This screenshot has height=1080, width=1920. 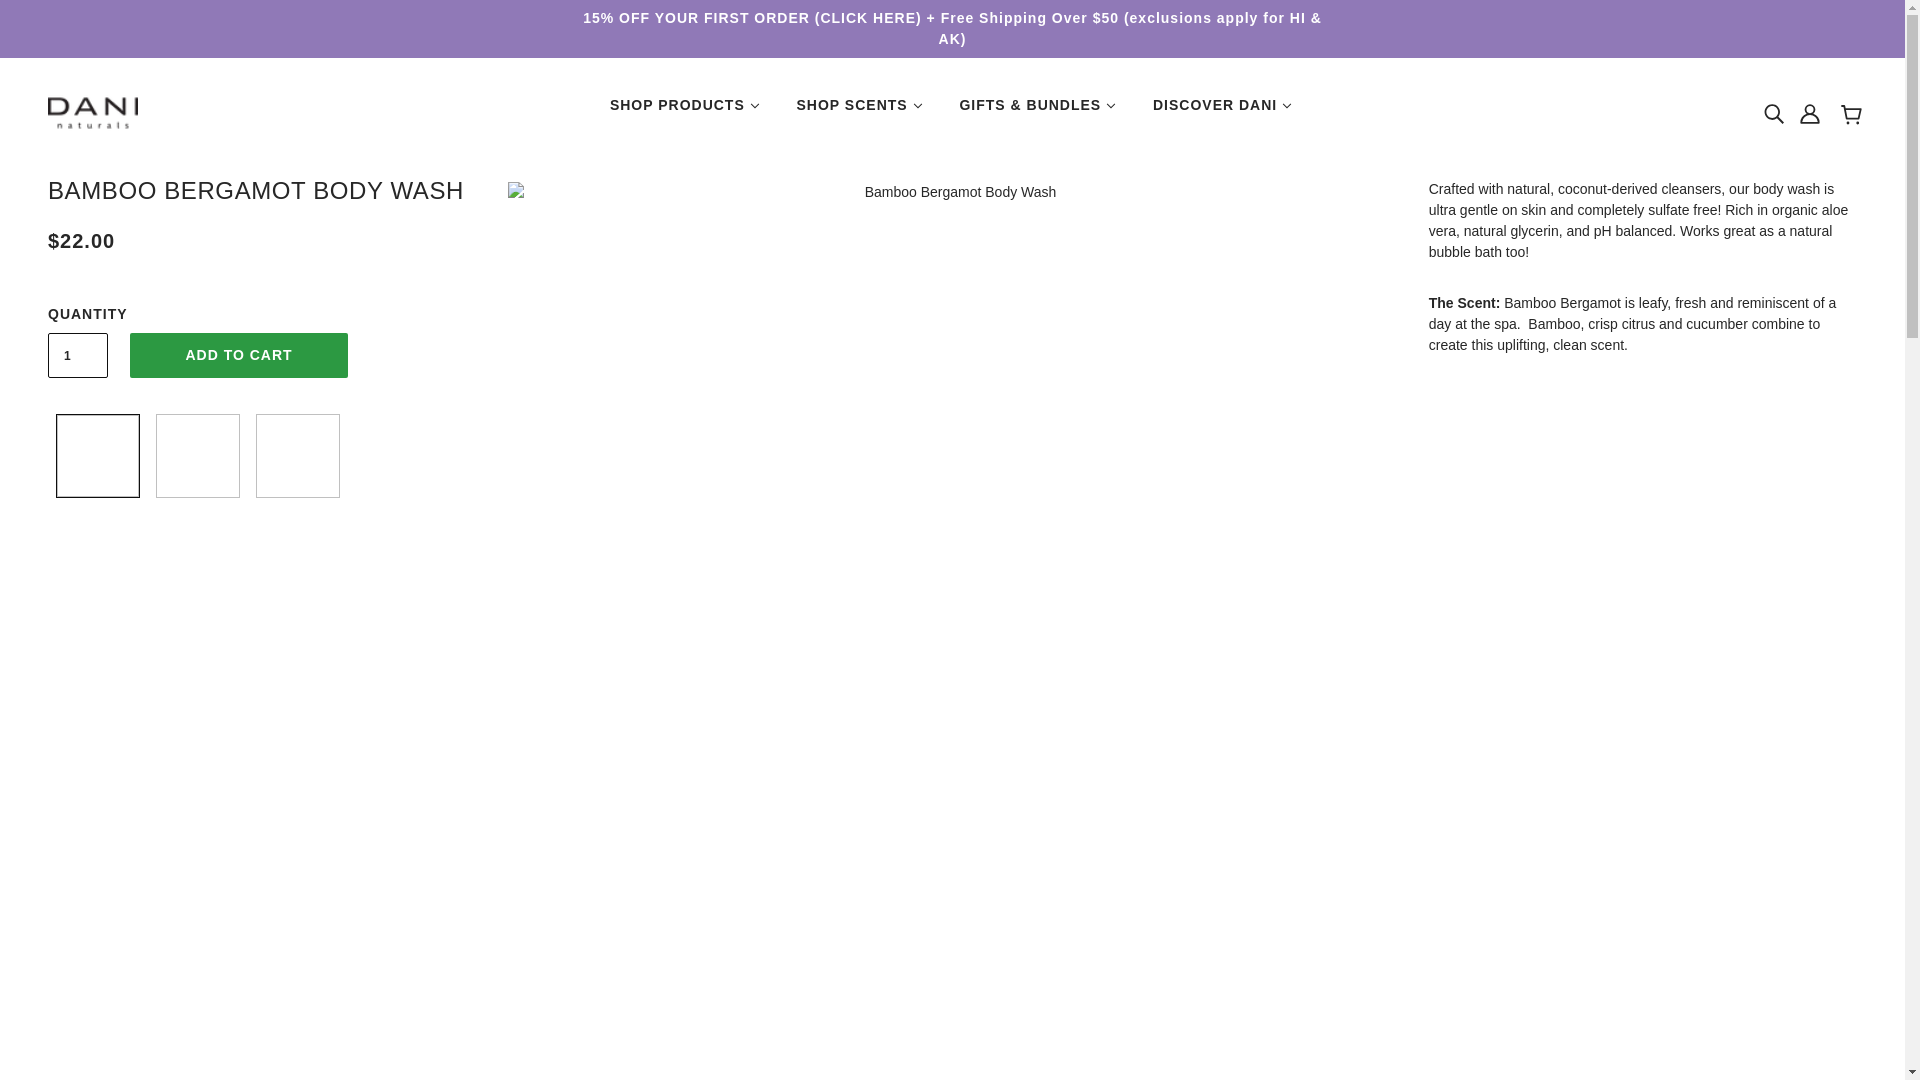 I want to click on DANI Naturals, so click(x=93, y=111).